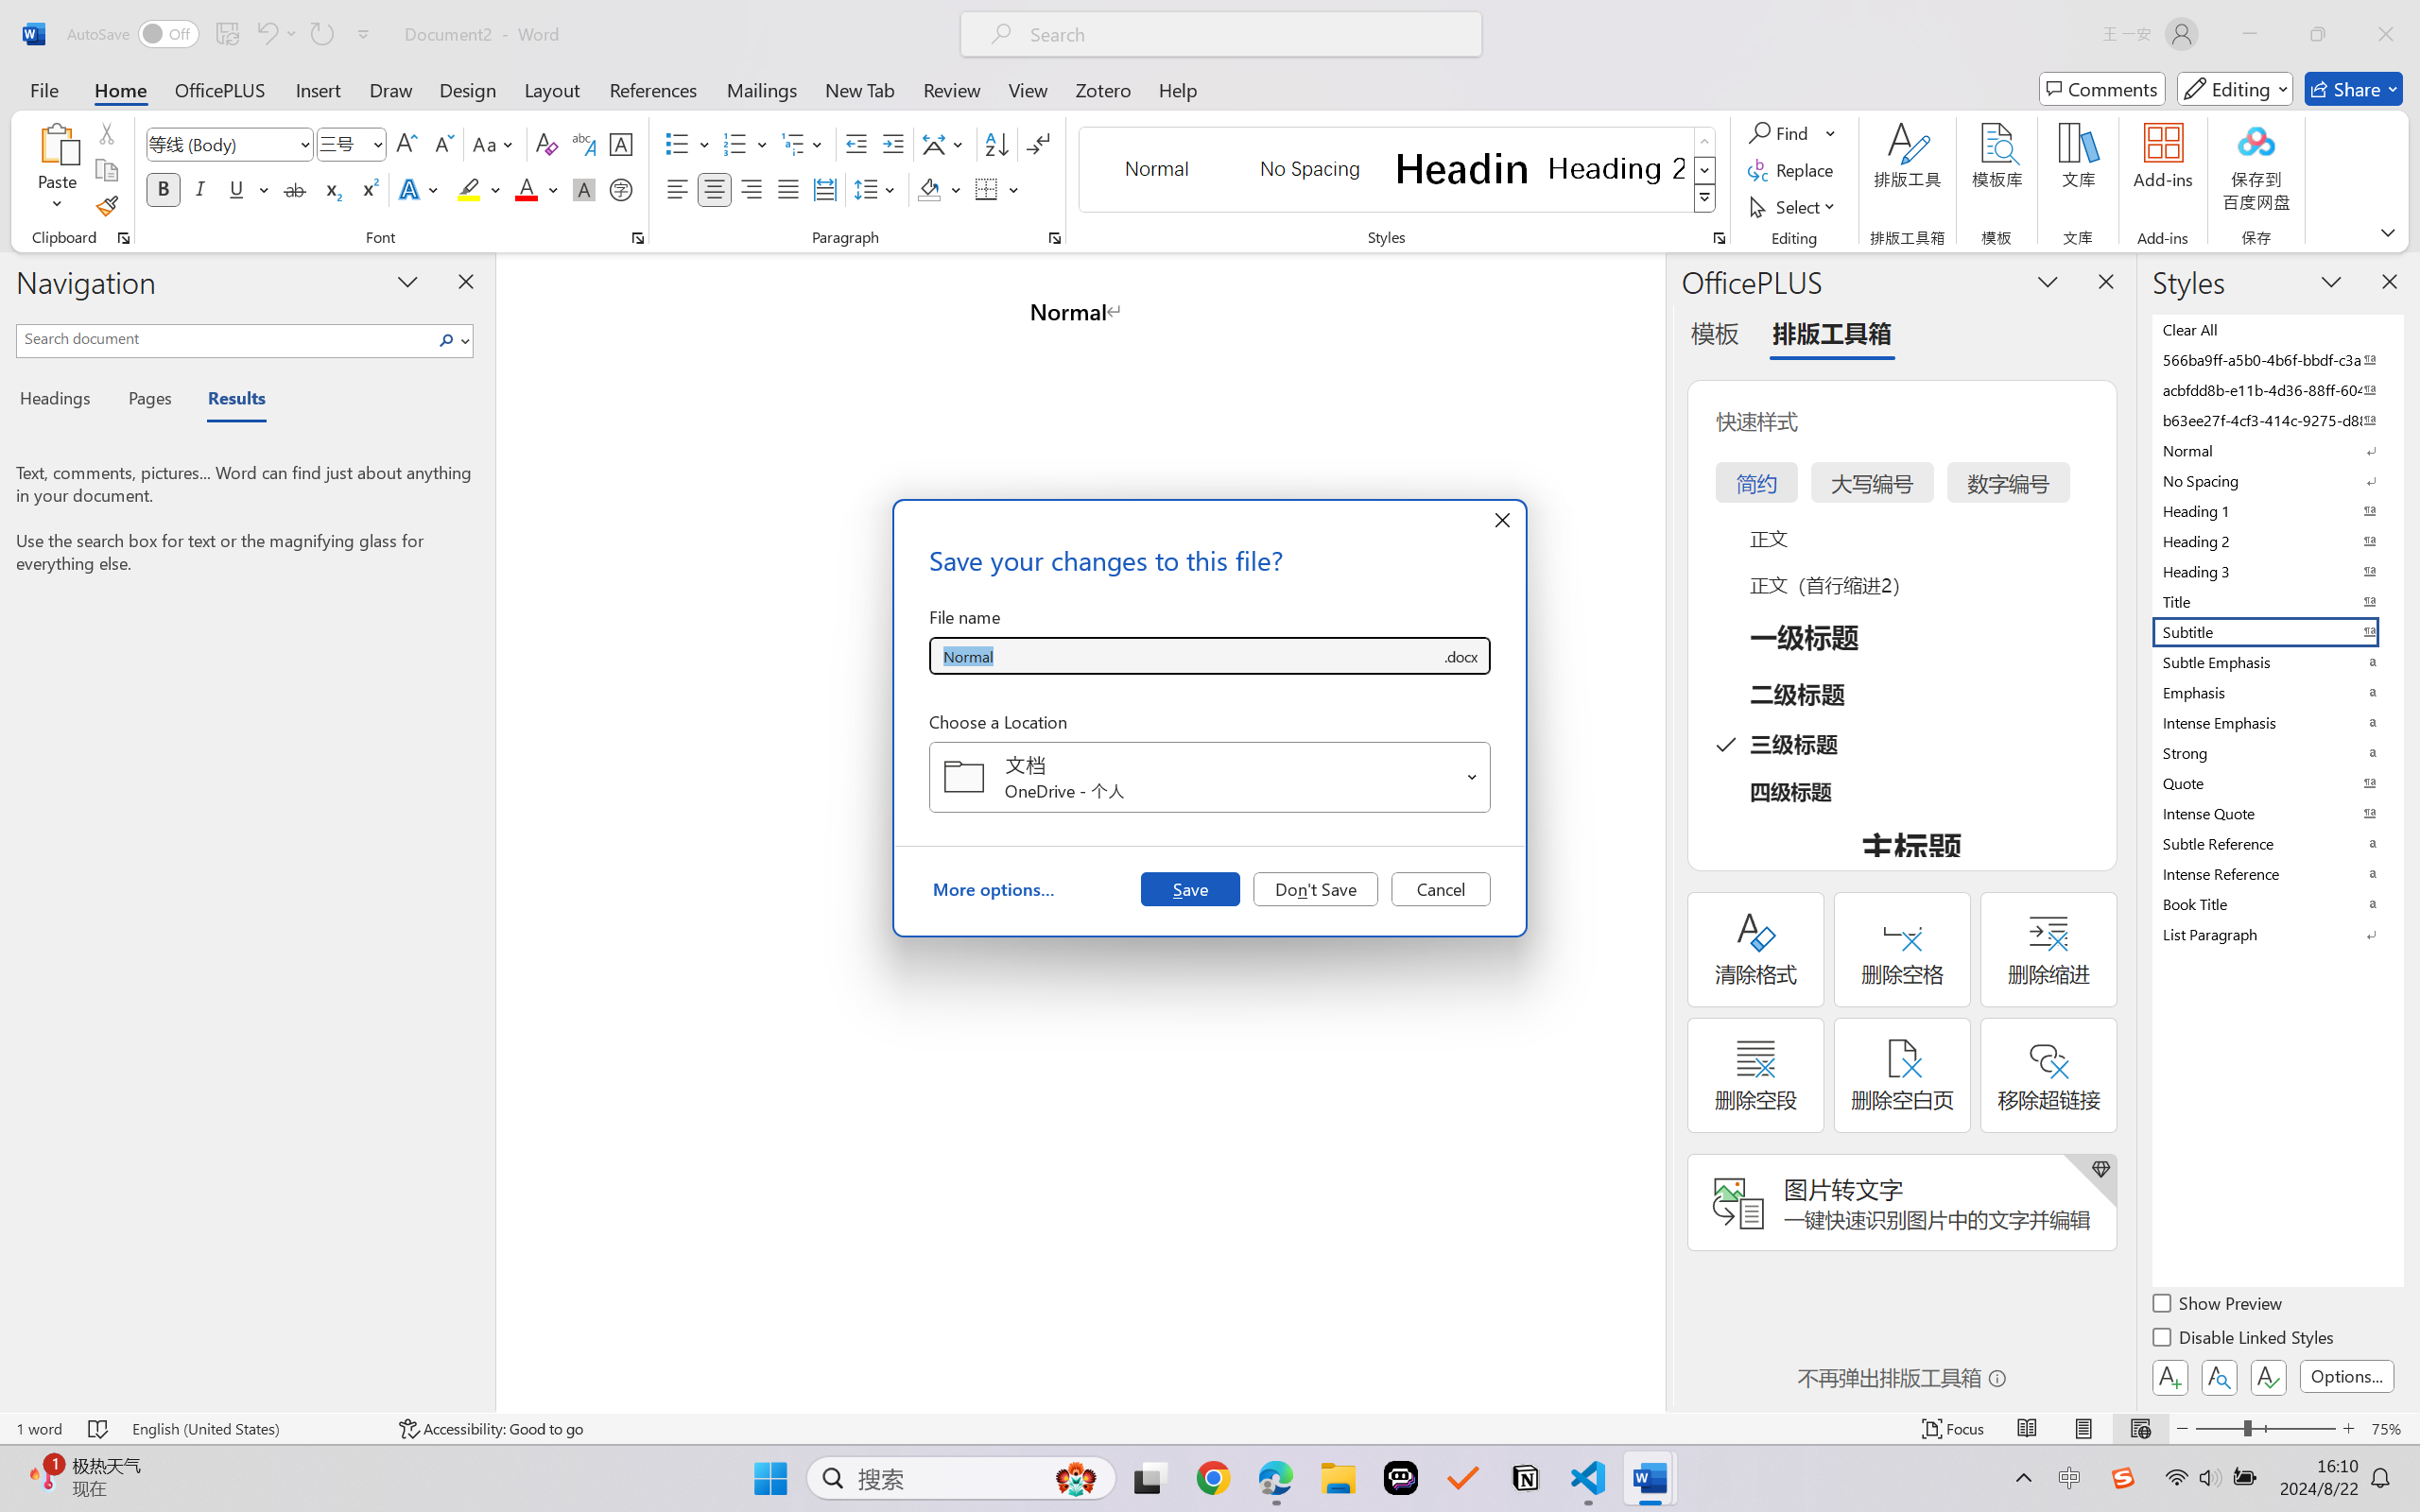 The image size is (2420, 1512). What do you see at coordinates (164, 189) in the screenshot?
I see `Bold` at bounding box center [164, 189].